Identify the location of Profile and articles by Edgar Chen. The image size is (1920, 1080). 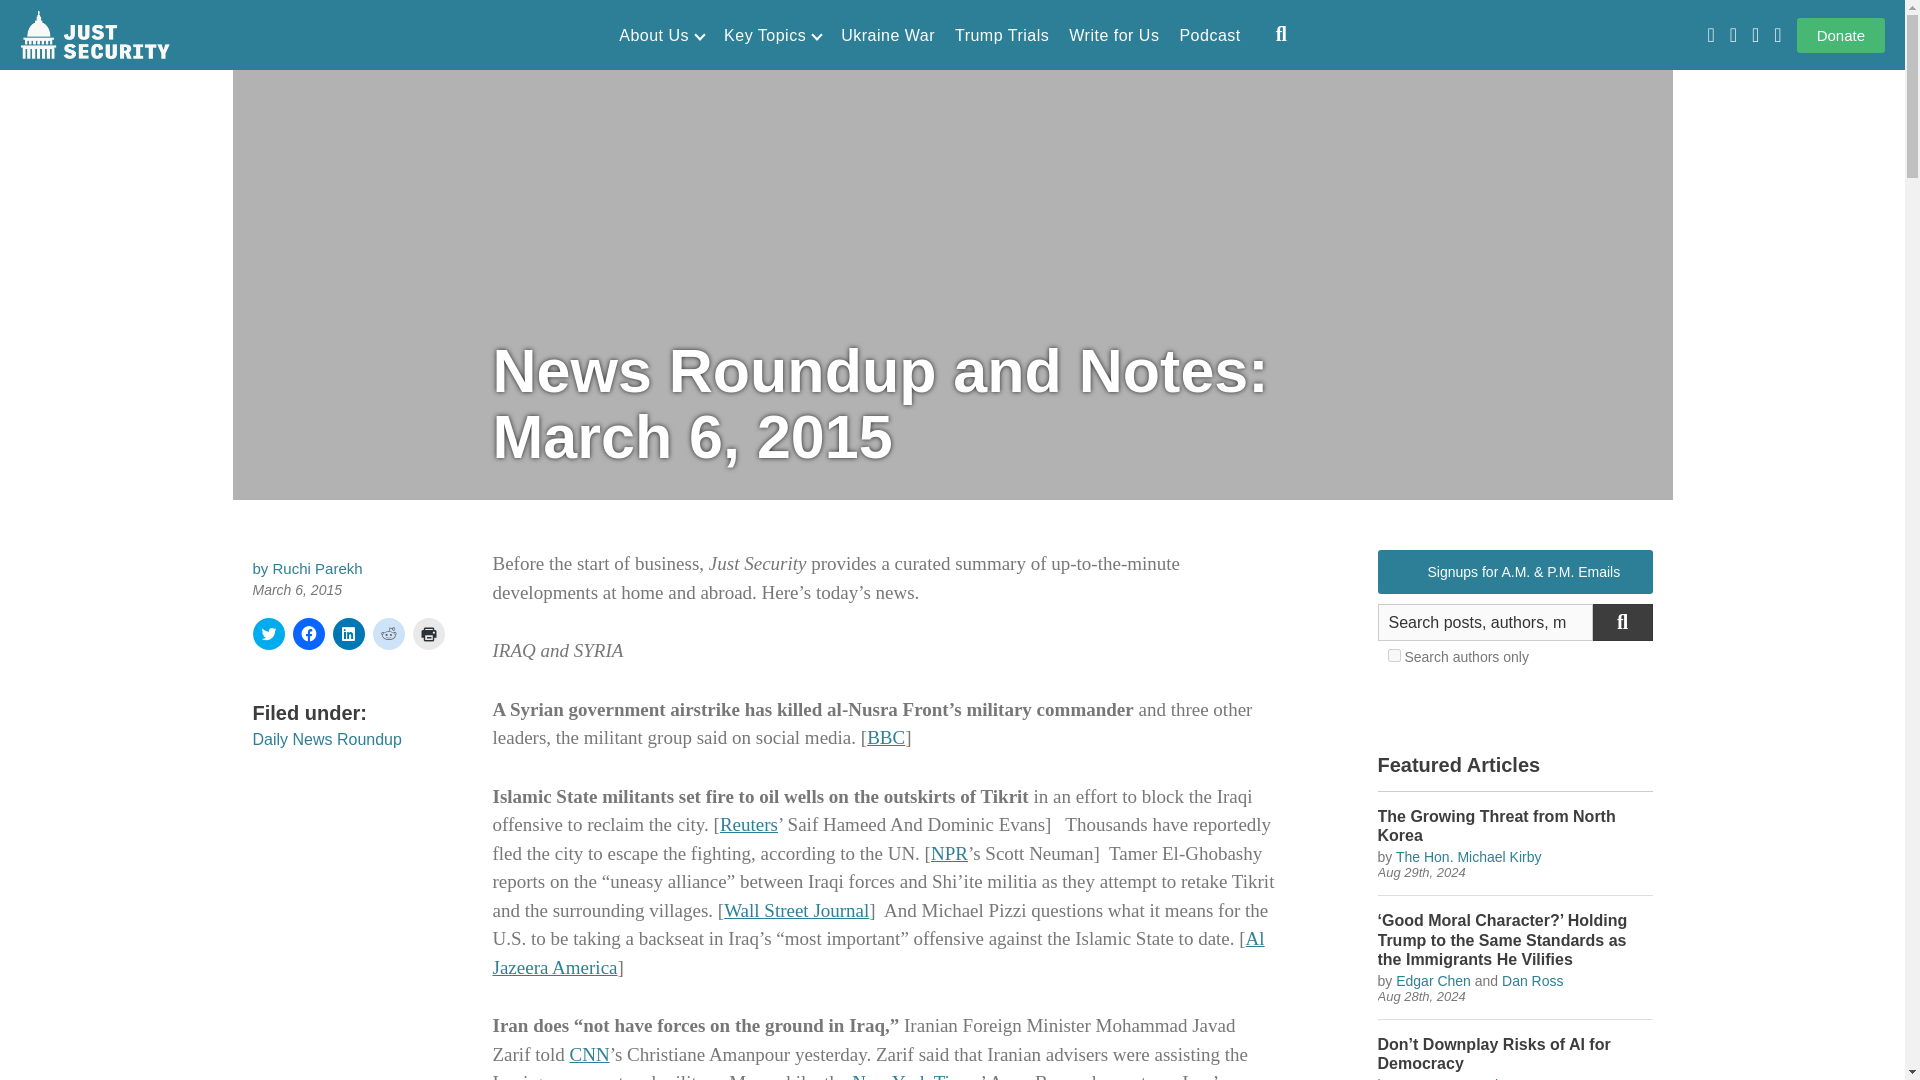
(1432, 981).